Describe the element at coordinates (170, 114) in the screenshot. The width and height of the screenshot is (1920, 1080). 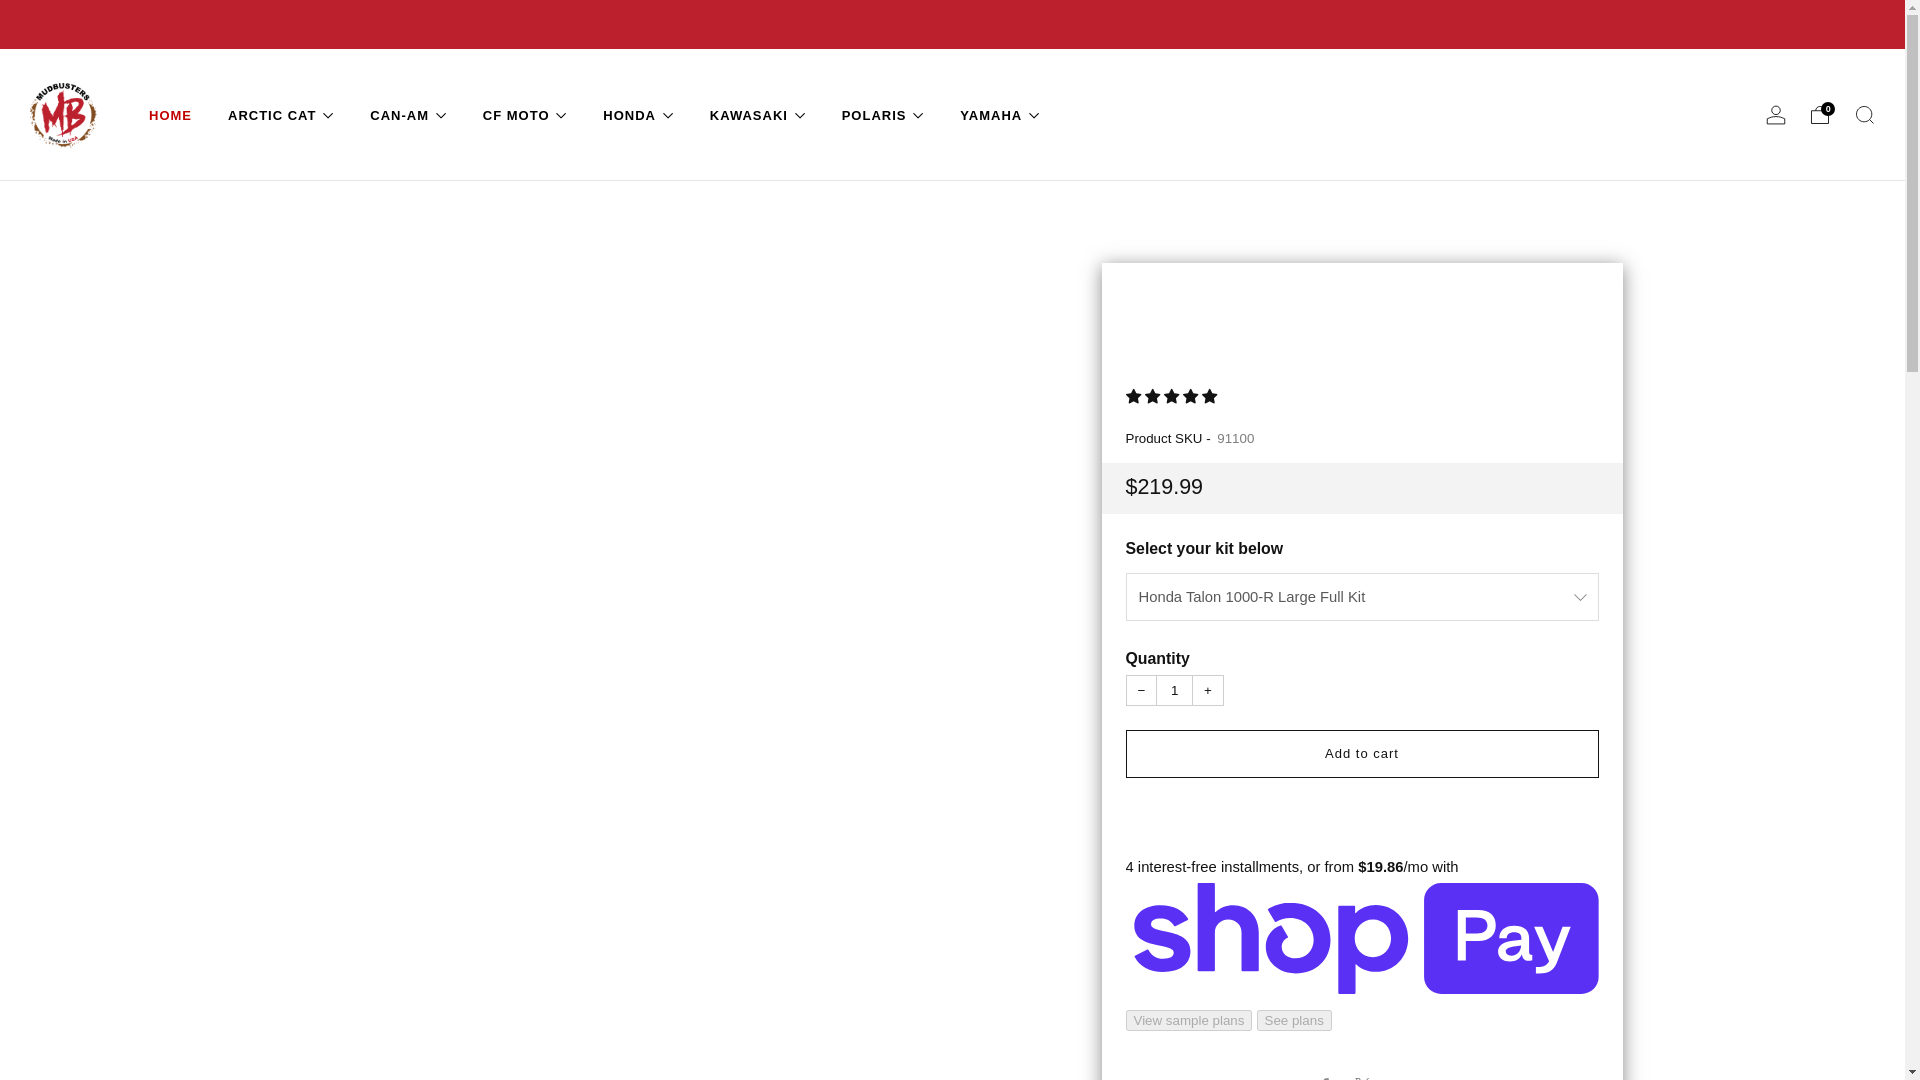
I see `HOME` at that location.